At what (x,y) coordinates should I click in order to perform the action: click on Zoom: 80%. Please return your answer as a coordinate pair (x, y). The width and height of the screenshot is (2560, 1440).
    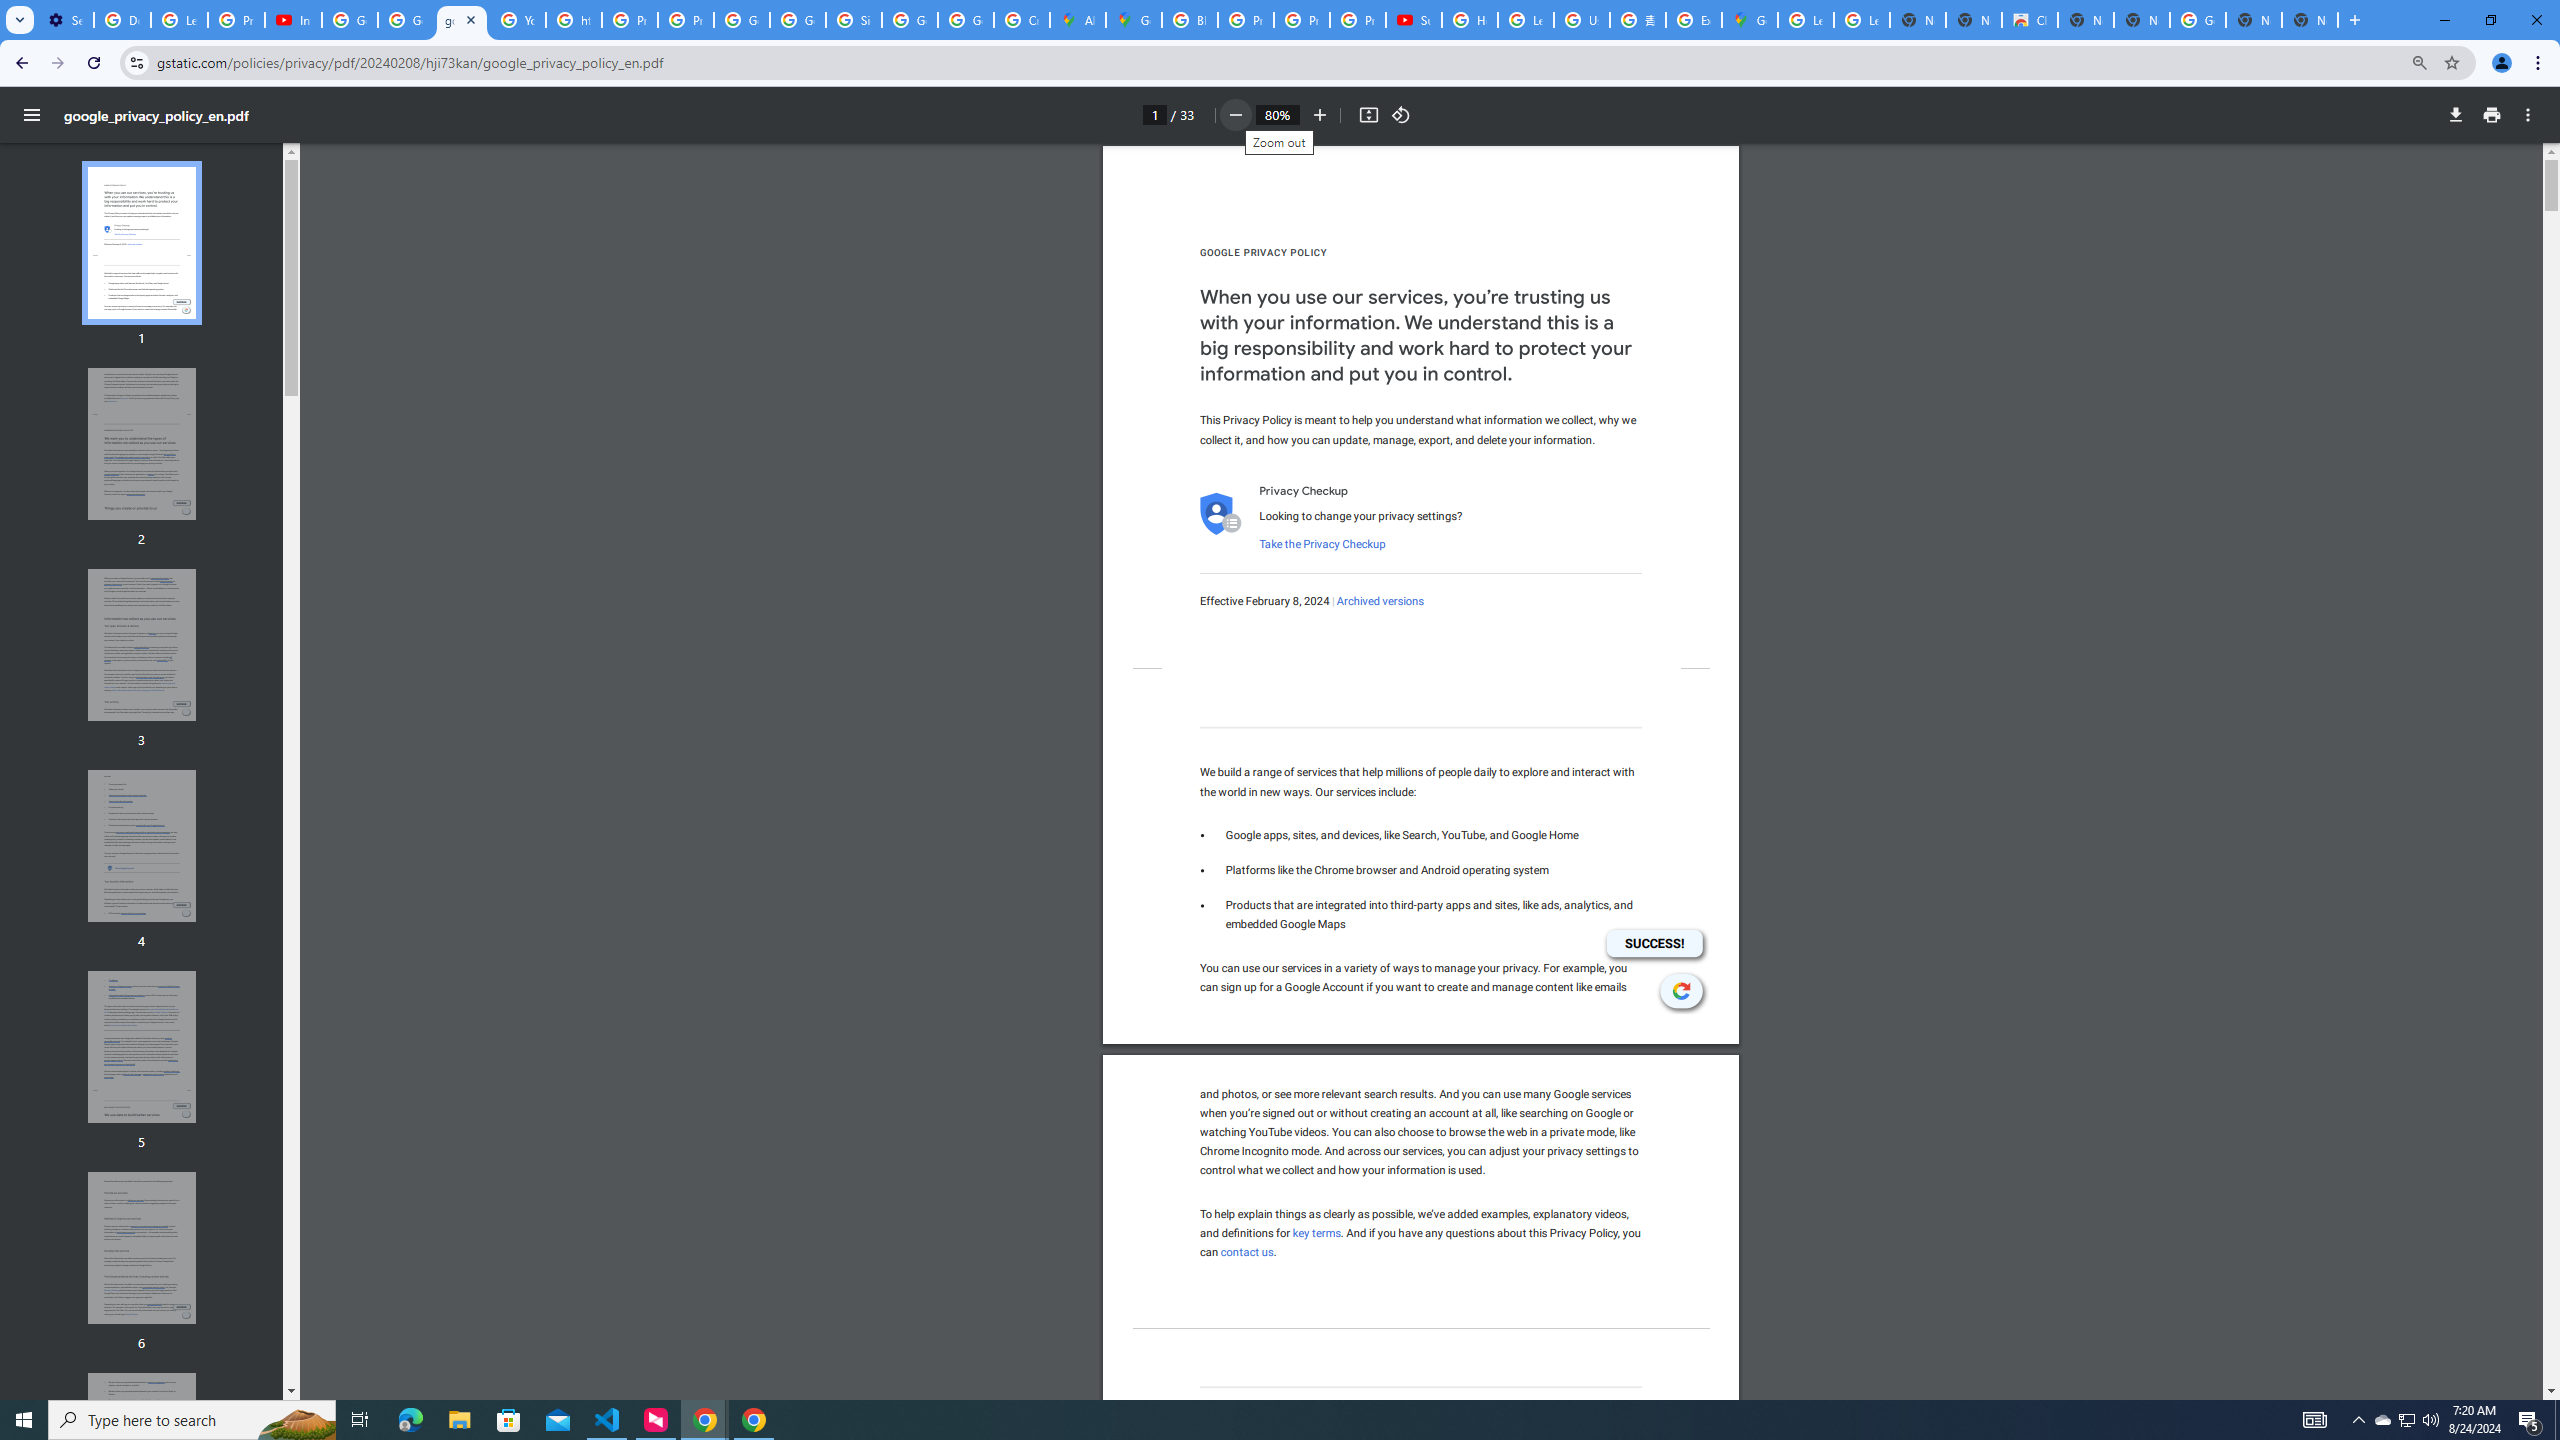
    Looking at the image, I should click on (2420, 62).